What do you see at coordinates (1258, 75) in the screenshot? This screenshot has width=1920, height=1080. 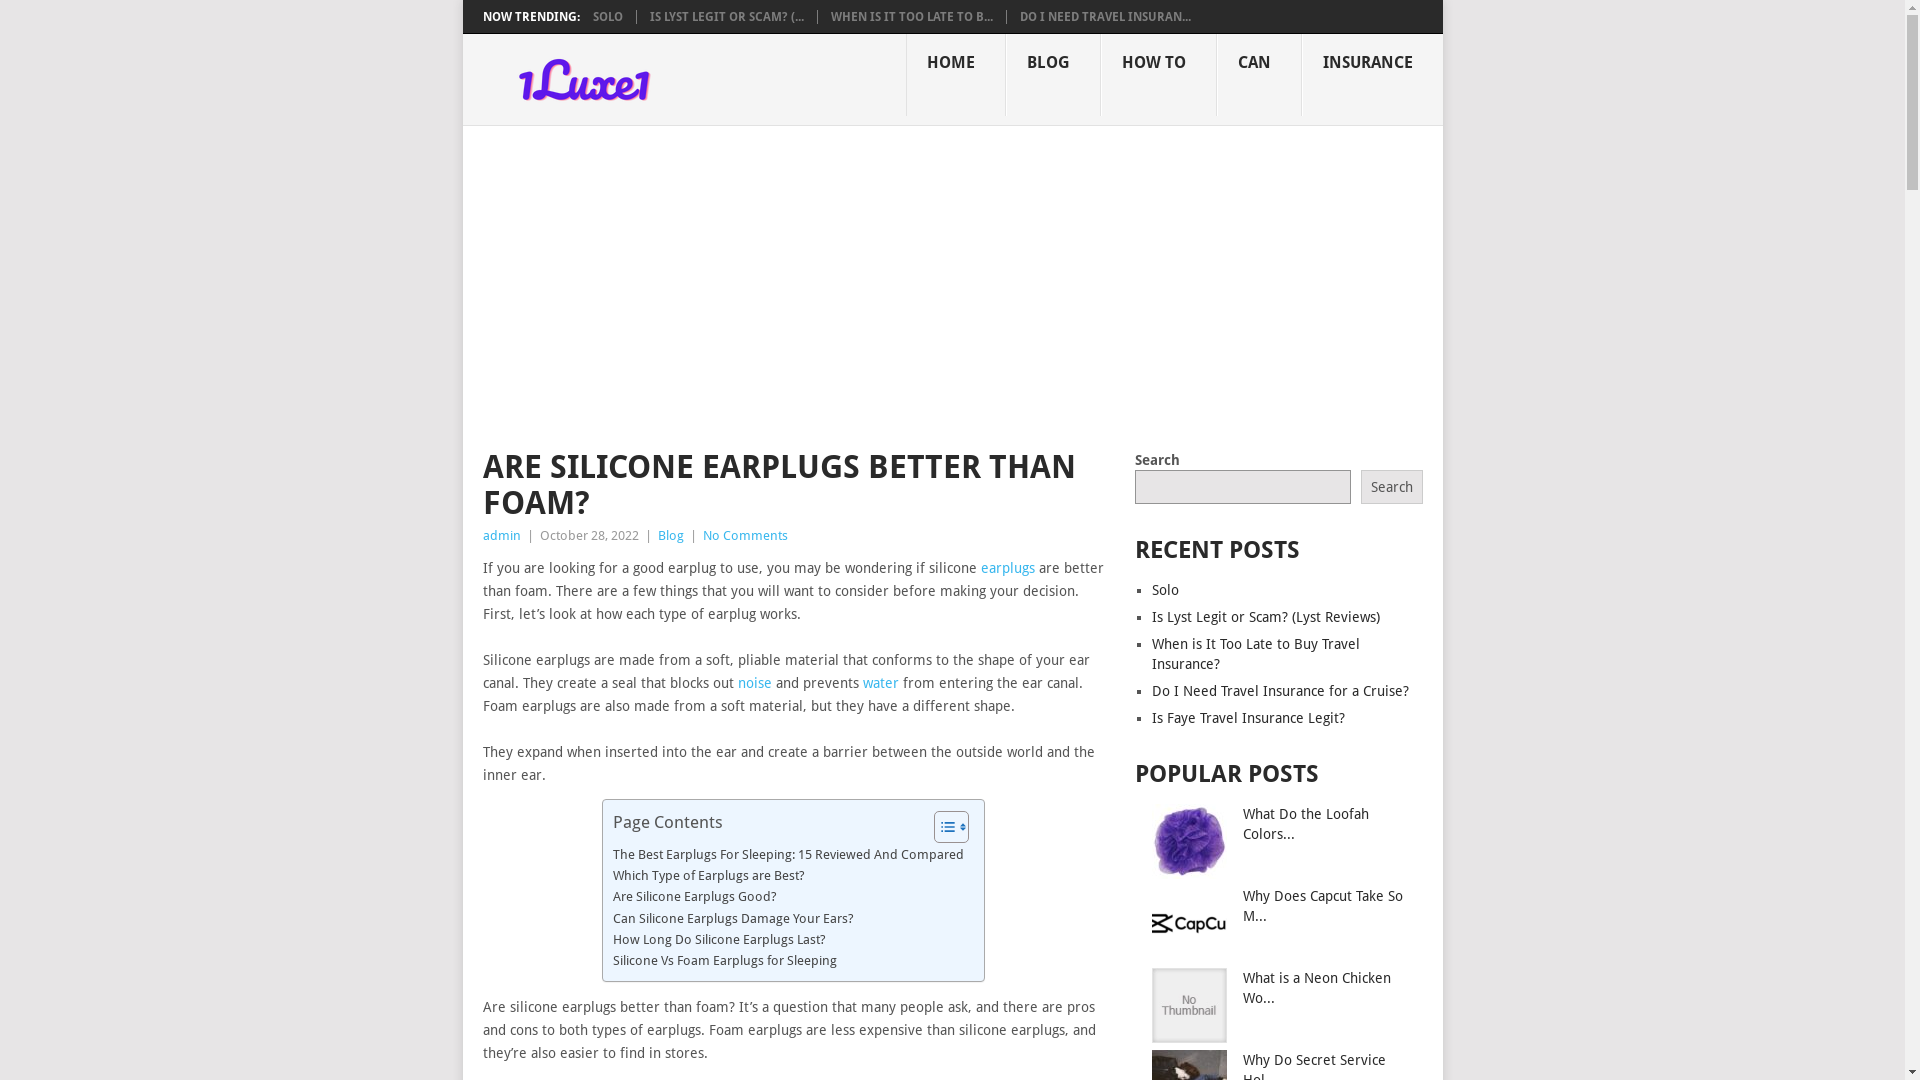 I see `CAN` at bounding box center [1258, 75].